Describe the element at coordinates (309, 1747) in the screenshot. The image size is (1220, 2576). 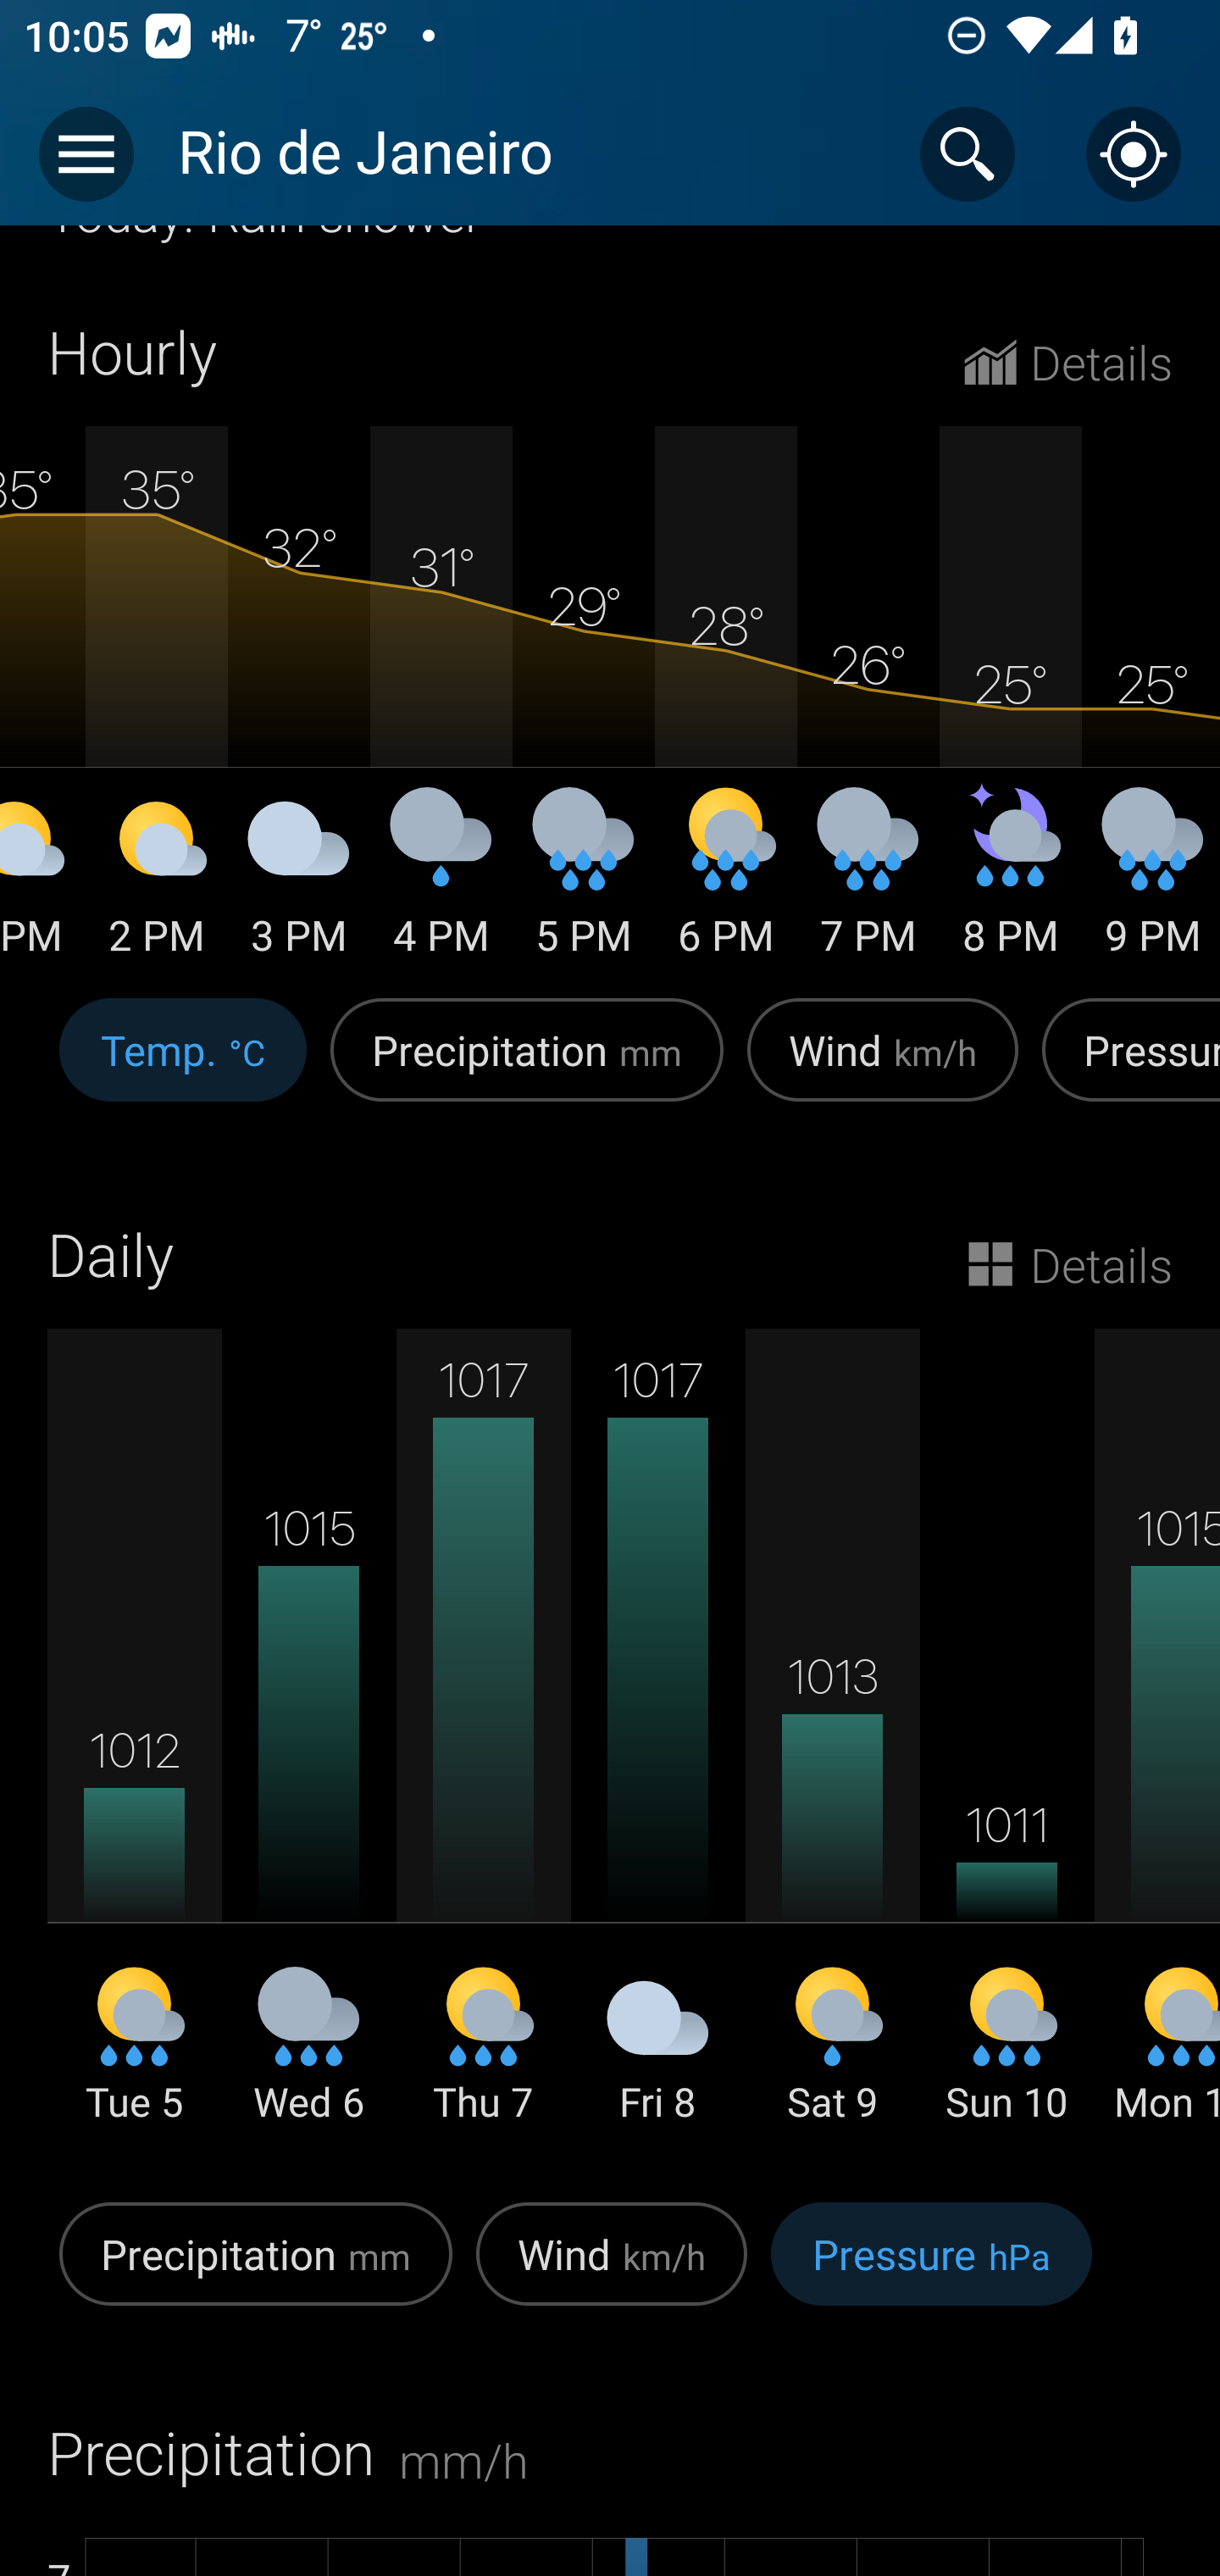
I see `1015 Wed 6` at that location.